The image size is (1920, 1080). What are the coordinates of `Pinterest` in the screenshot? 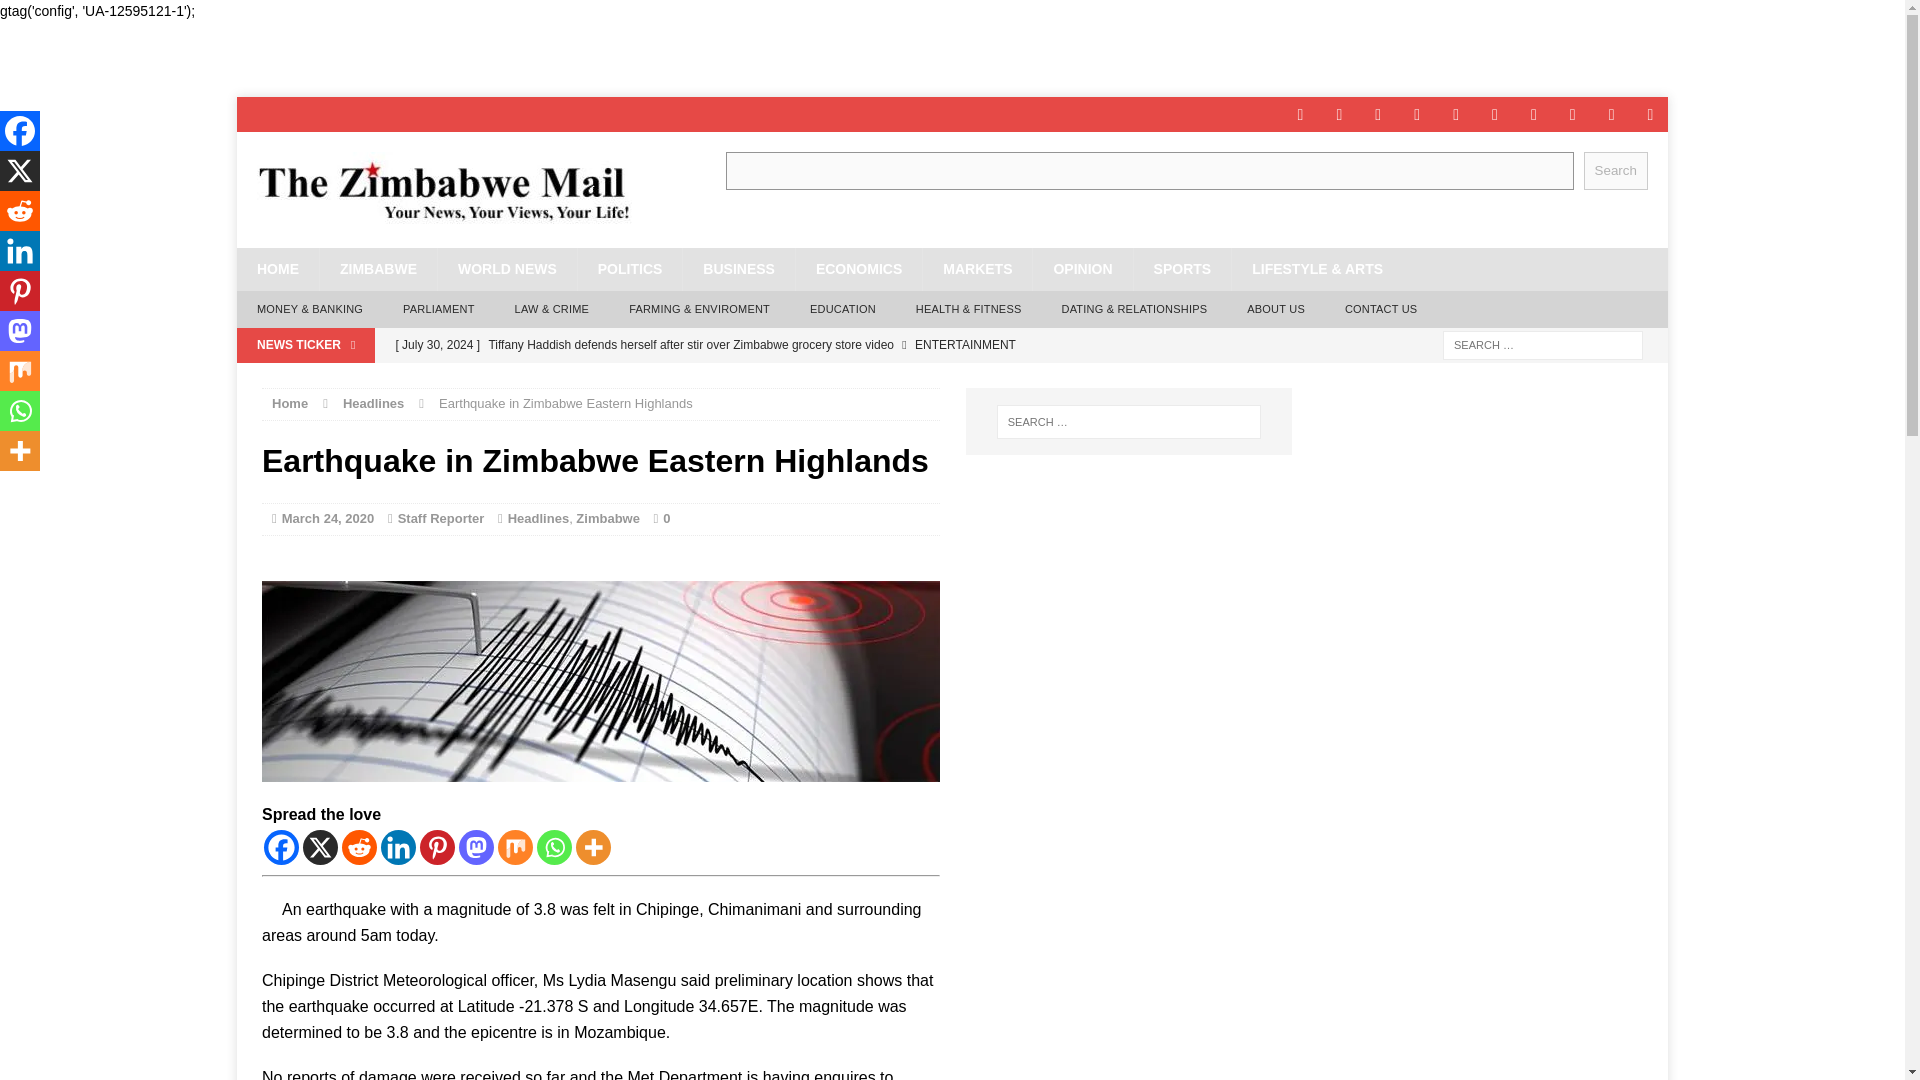 It's located at (438, 848).